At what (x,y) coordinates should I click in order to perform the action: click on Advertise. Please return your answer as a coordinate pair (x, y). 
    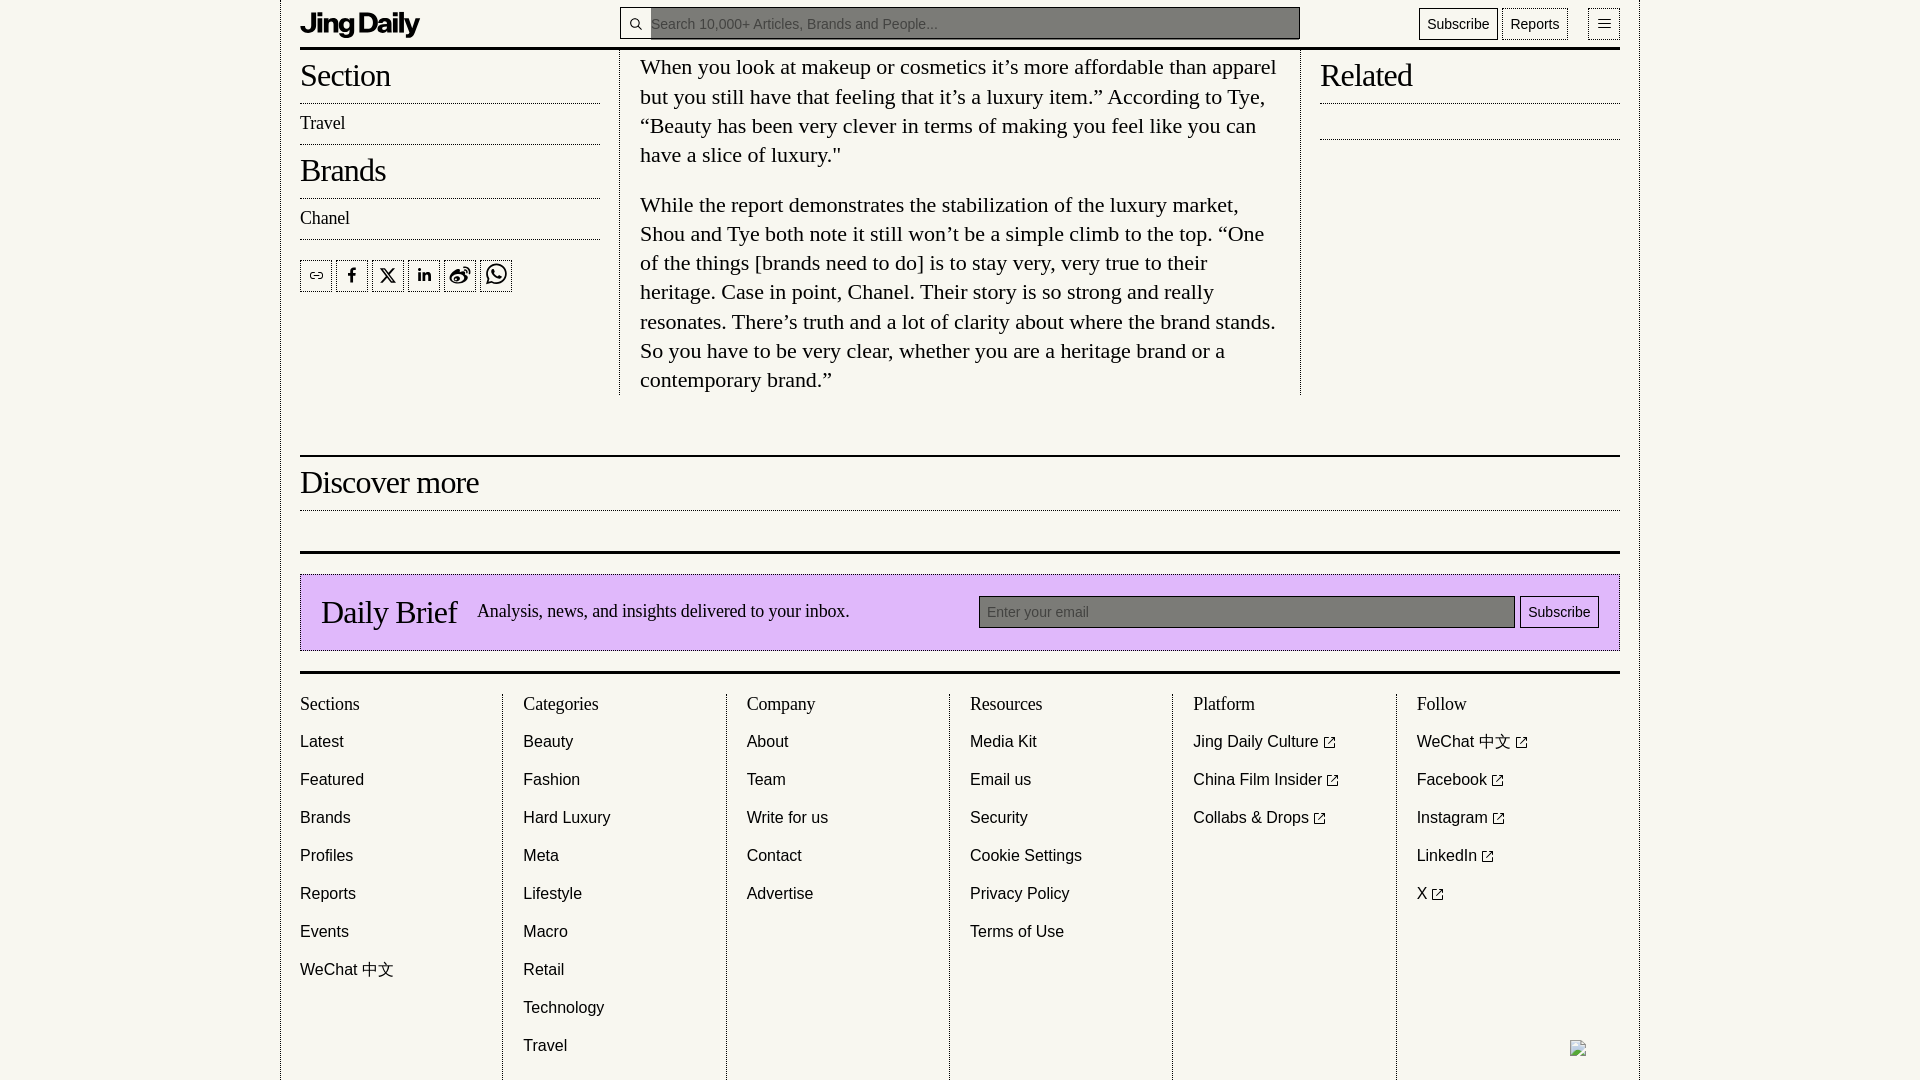
    Looking at the image, I should click on (780, 894).